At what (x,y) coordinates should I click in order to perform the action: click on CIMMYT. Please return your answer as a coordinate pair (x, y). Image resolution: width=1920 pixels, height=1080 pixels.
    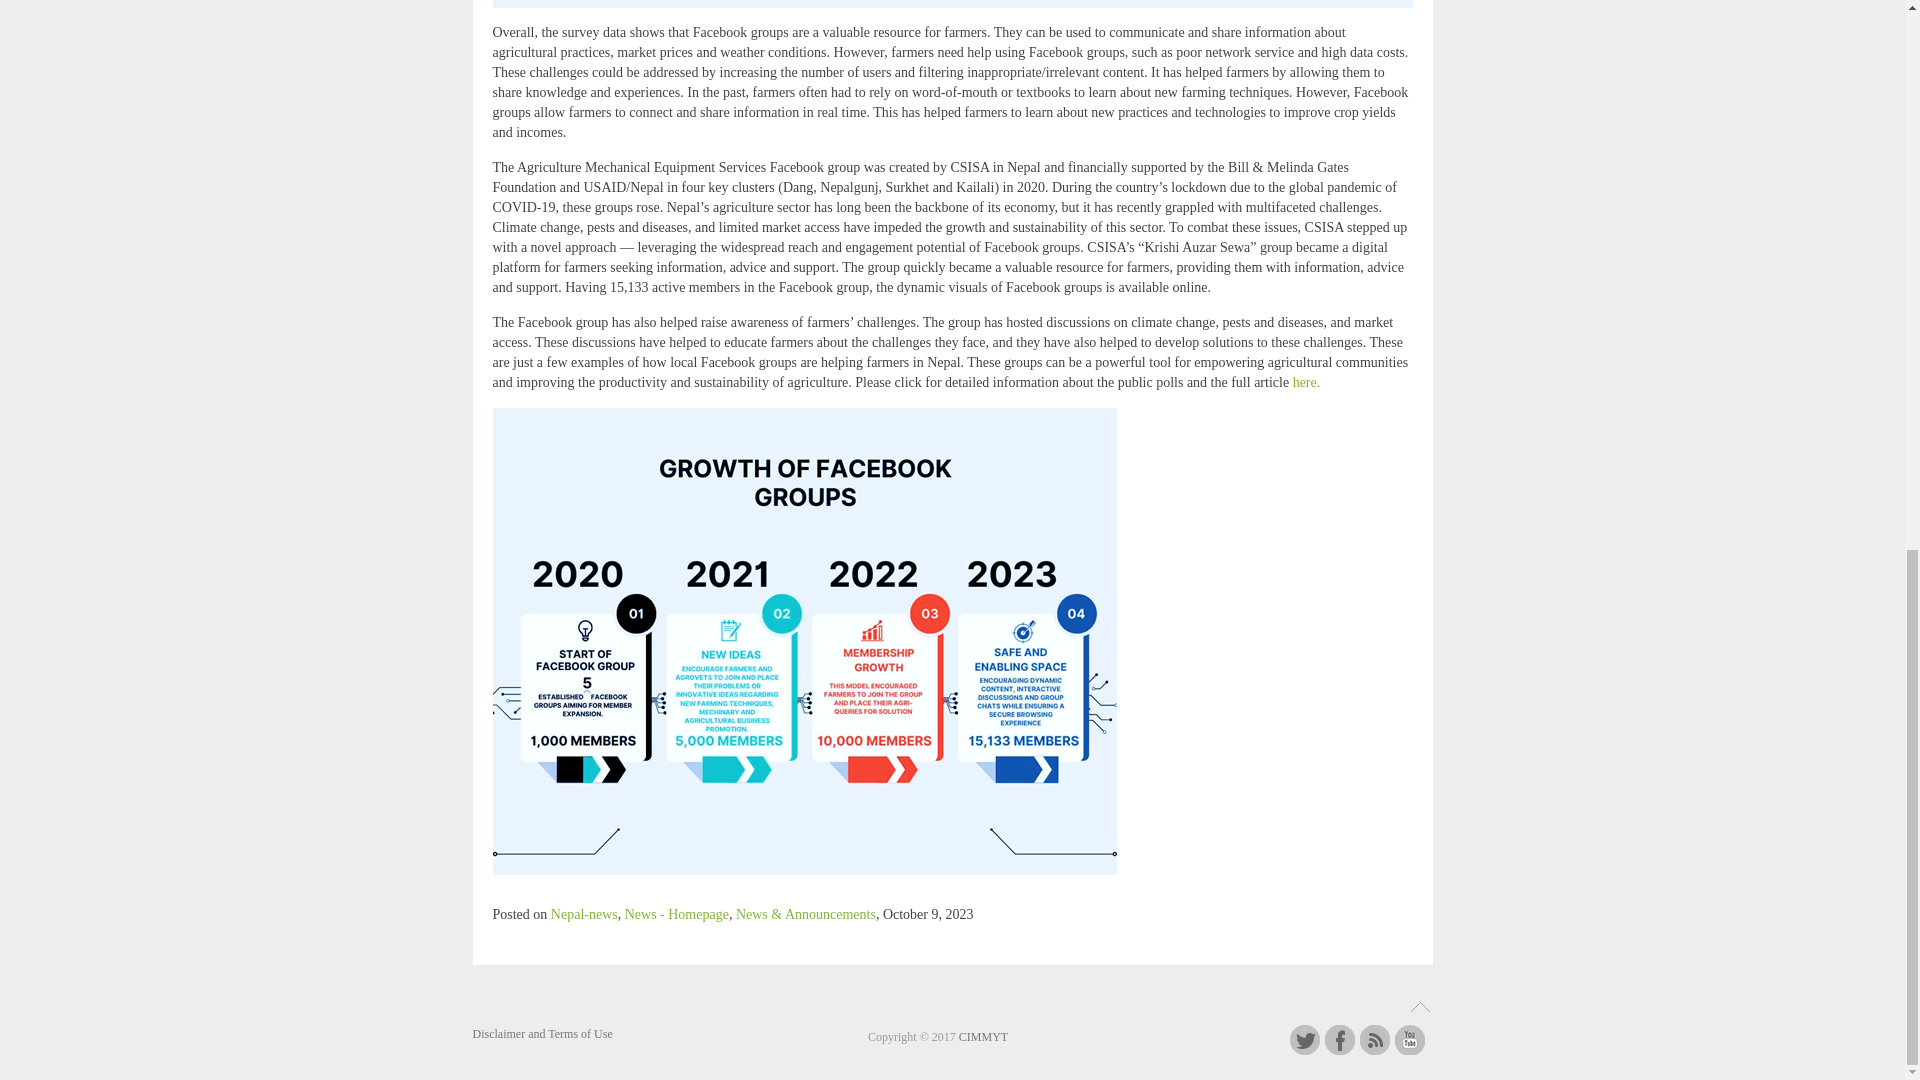
    Looking at the image, I should click on (983, 1037).